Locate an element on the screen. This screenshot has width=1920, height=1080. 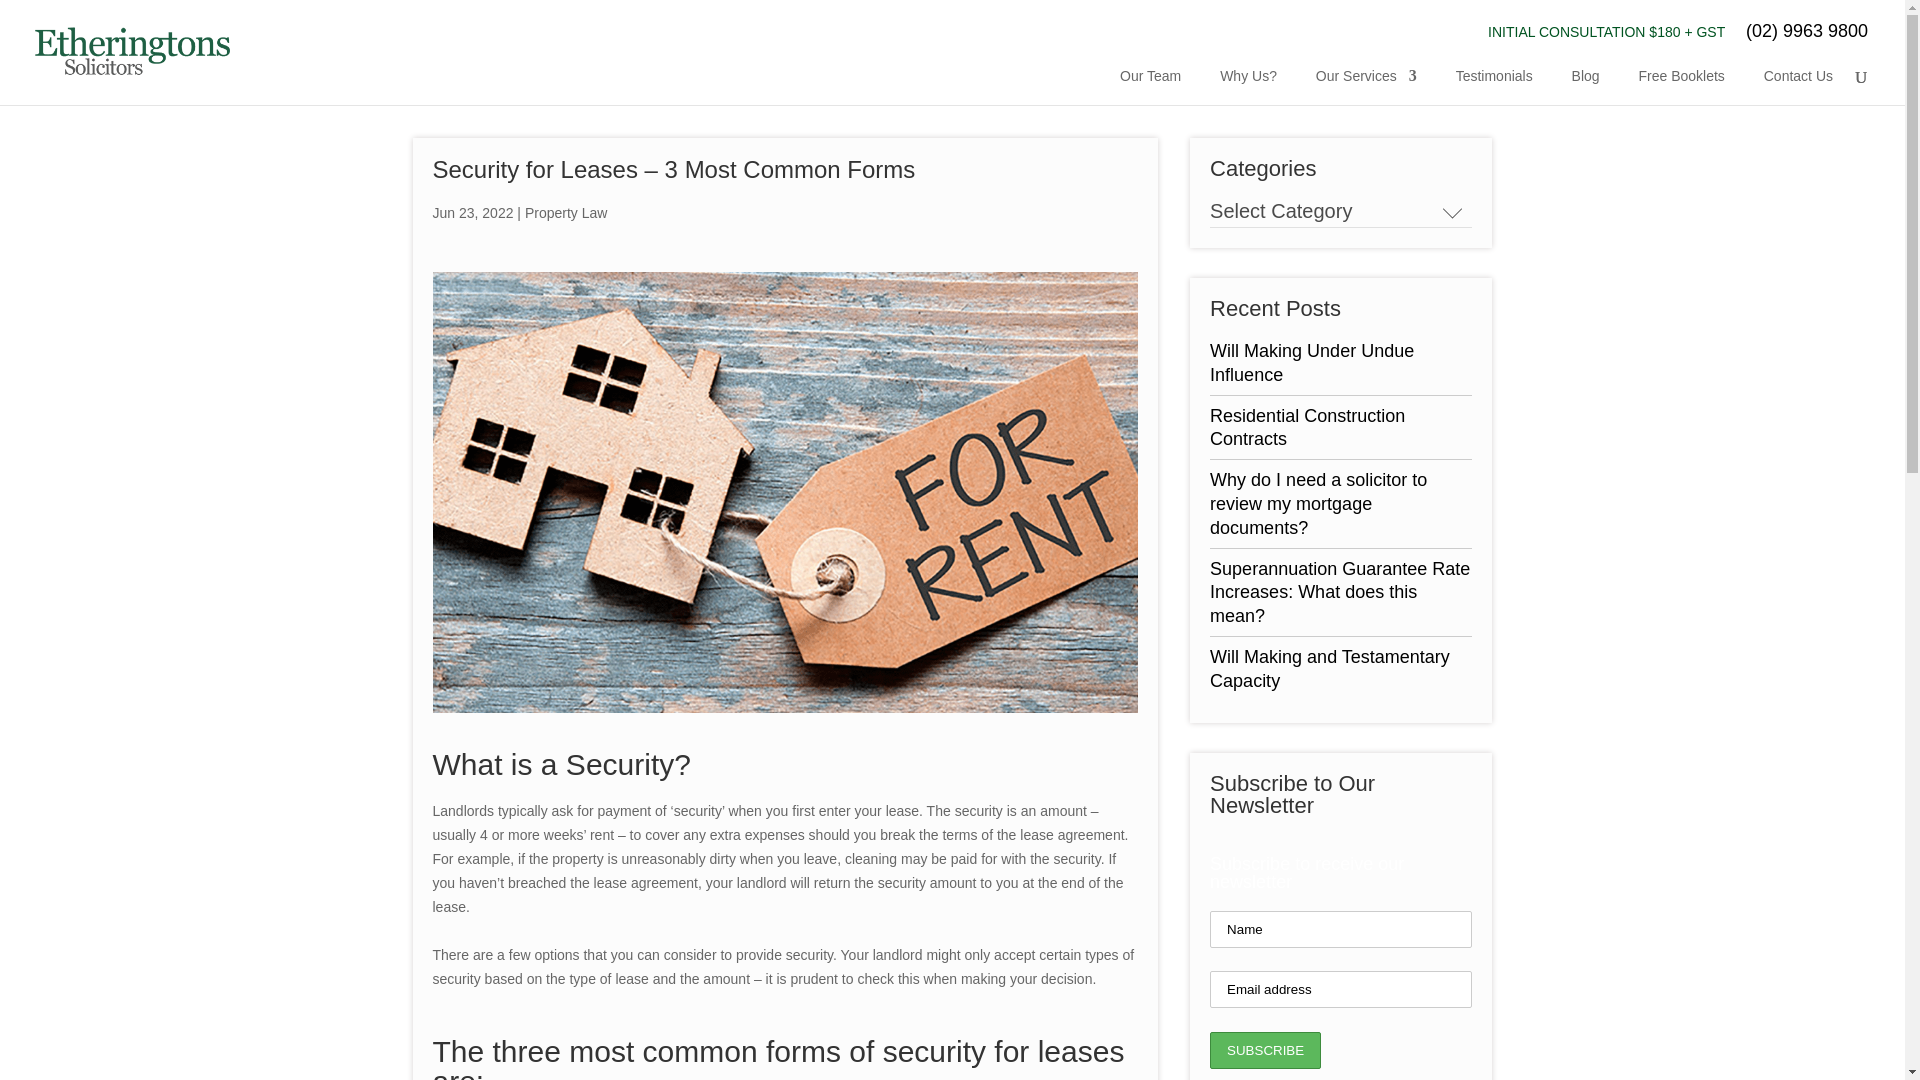
Will Making Under Undue Influence is located at coordinates (1311, 362).